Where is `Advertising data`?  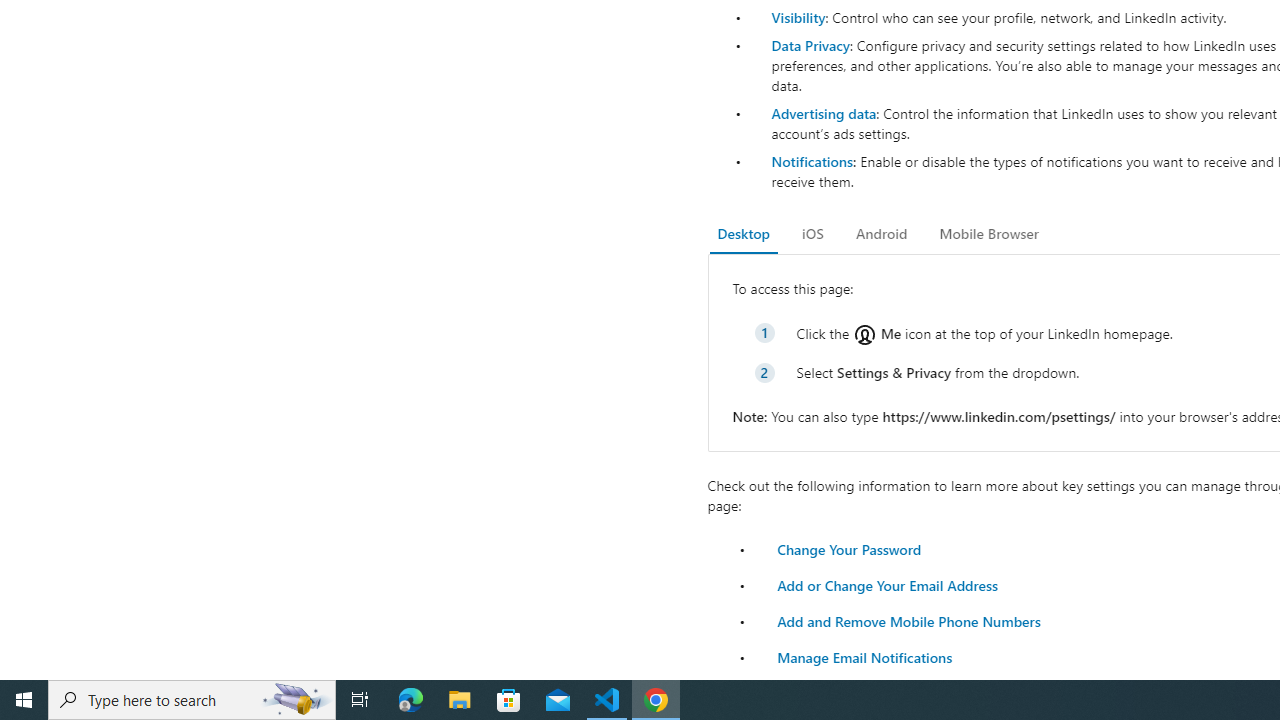 Advertising data is located at coordinates (823, 112).